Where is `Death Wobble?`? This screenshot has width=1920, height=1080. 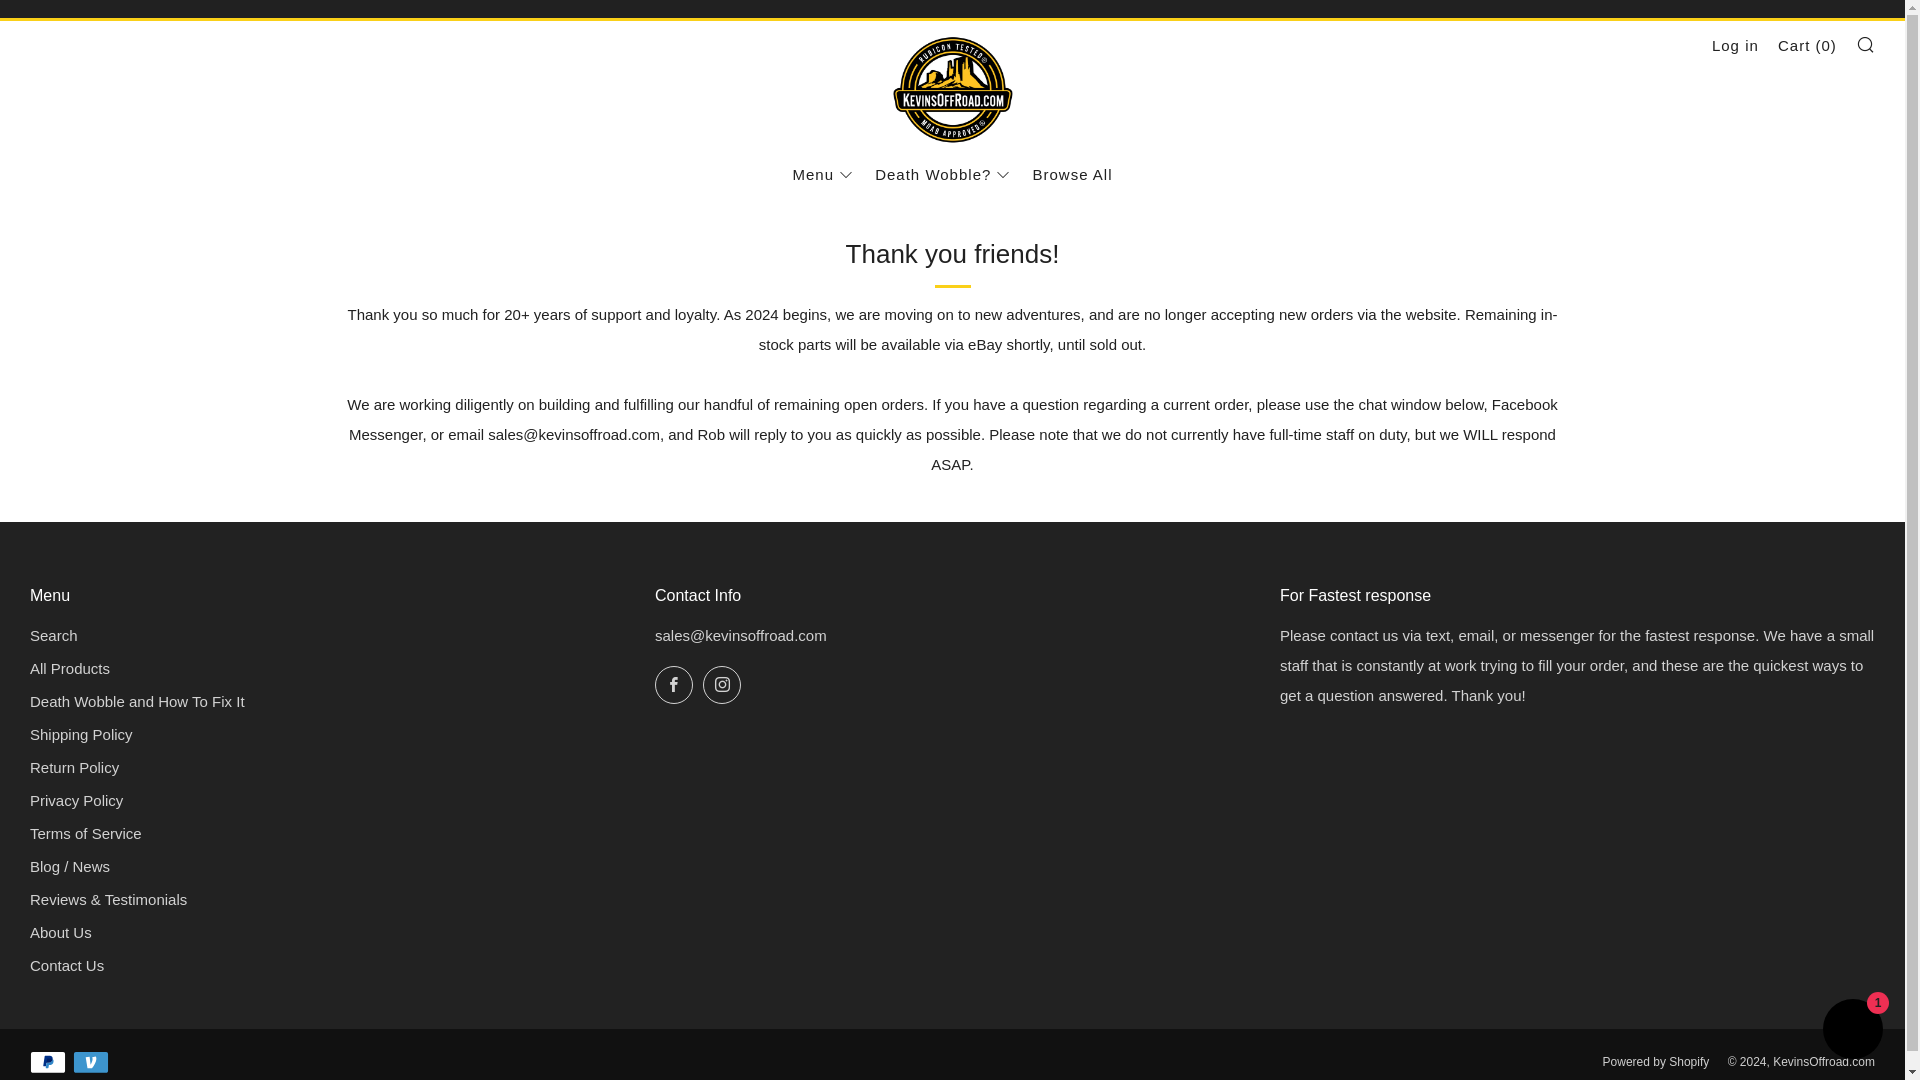
Death Wobble? is located at coordinates (942, 174).